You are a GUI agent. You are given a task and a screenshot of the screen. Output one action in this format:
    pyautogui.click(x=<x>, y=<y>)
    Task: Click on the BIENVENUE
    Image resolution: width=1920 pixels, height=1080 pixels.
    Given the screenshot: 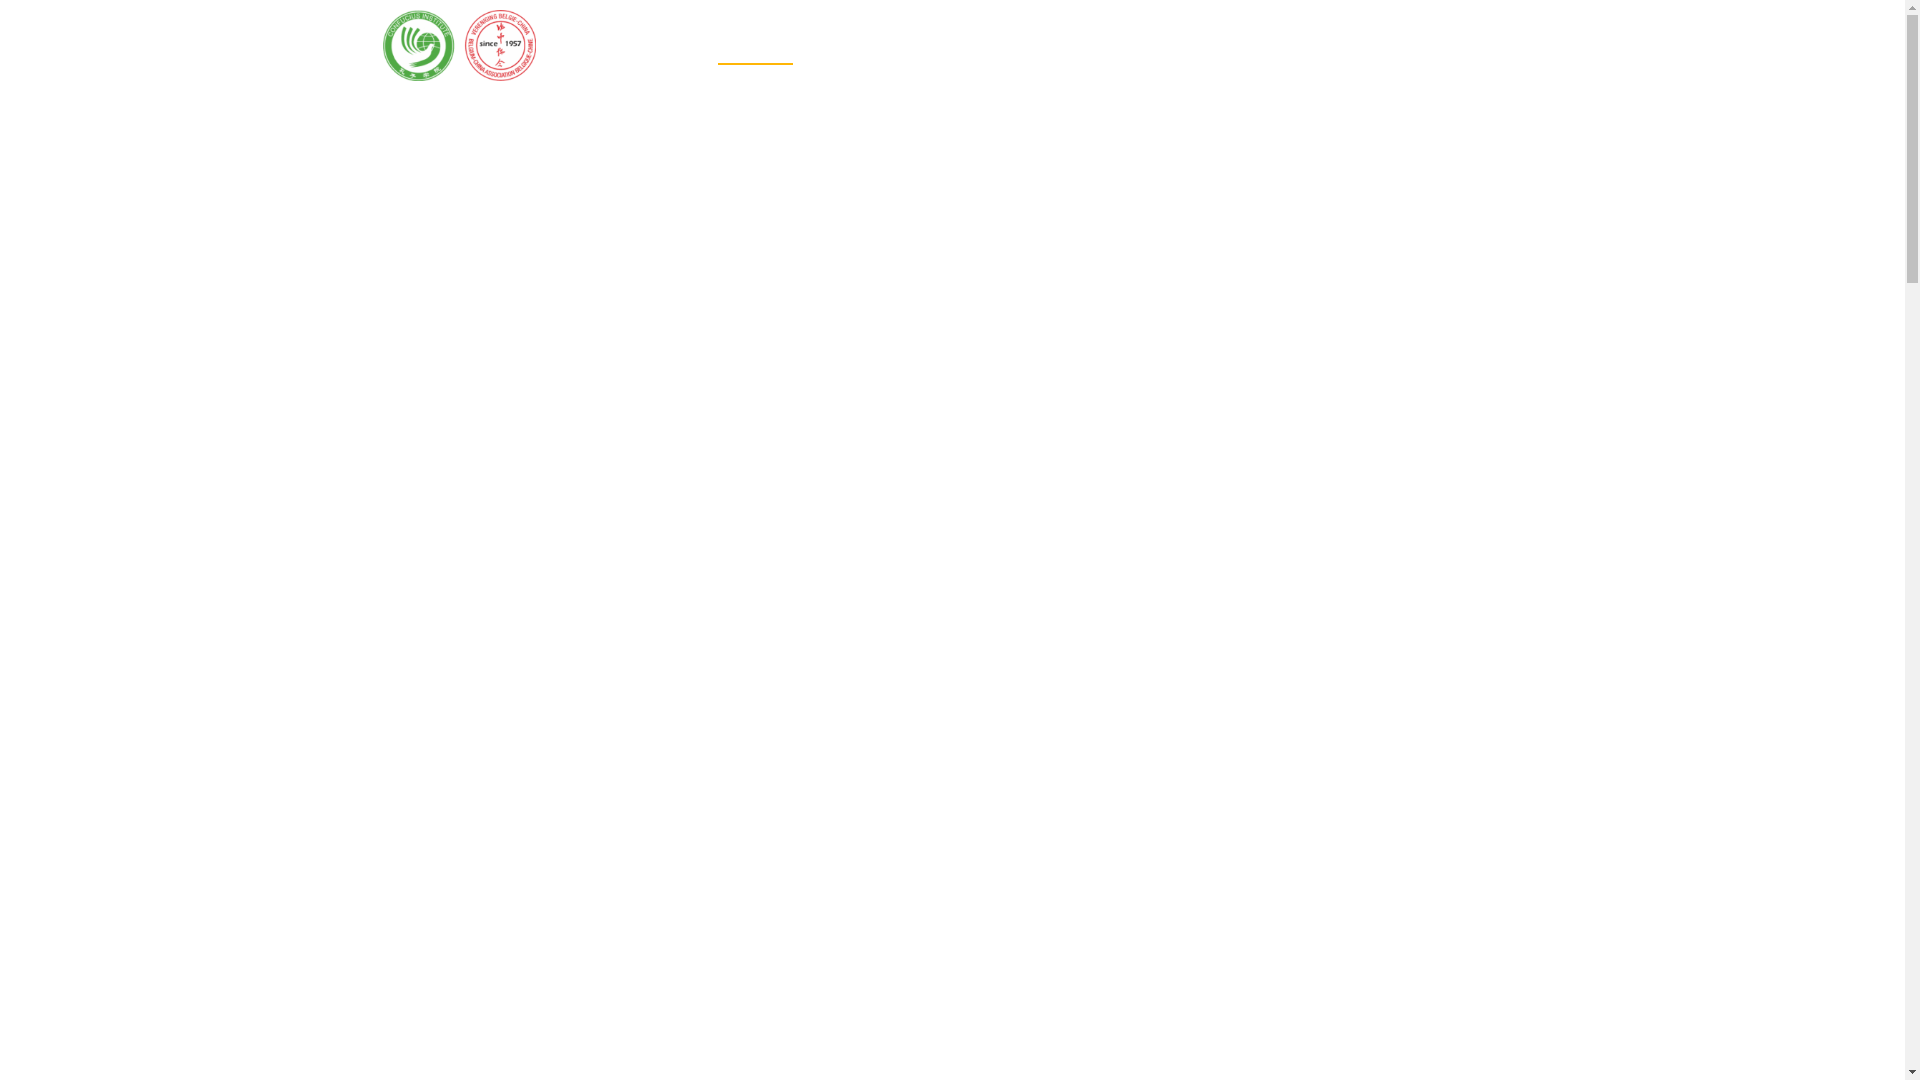 What is the action you would take?
    pyautogui.click(x=750, y=46)
    